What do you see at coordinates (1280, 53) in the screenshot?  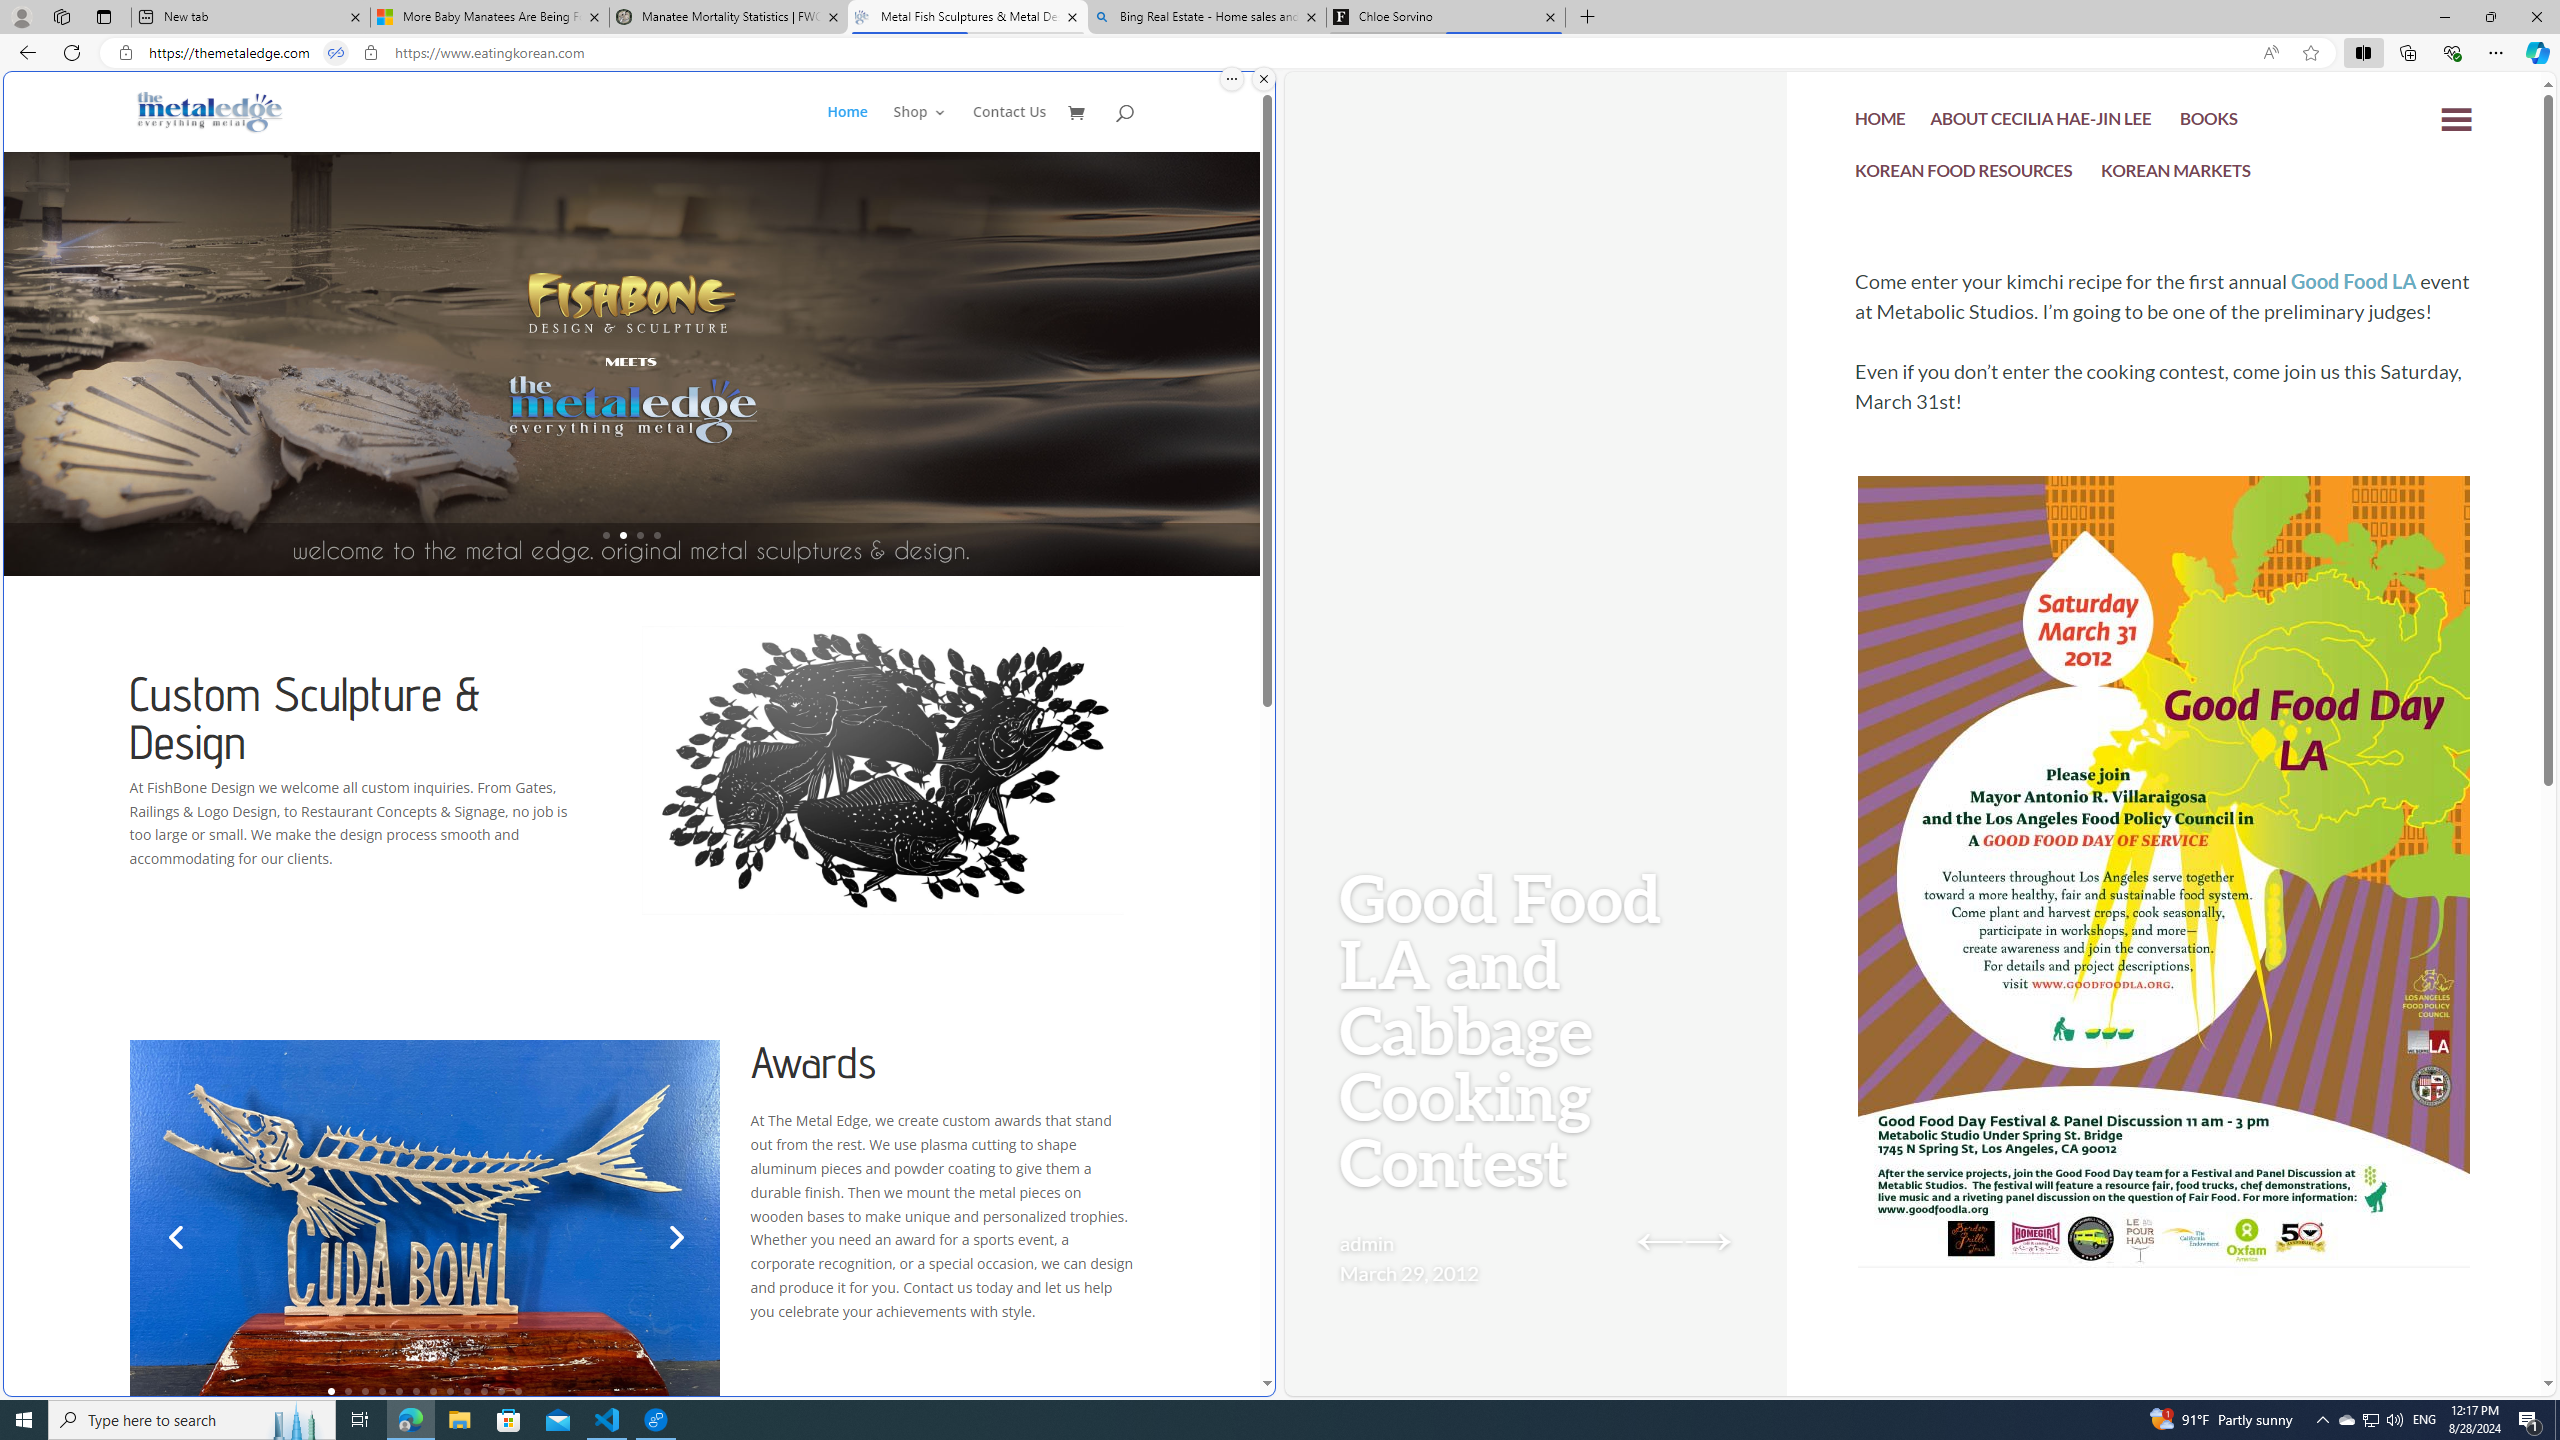 I see `App bar` at bounding box center [1280, 53].